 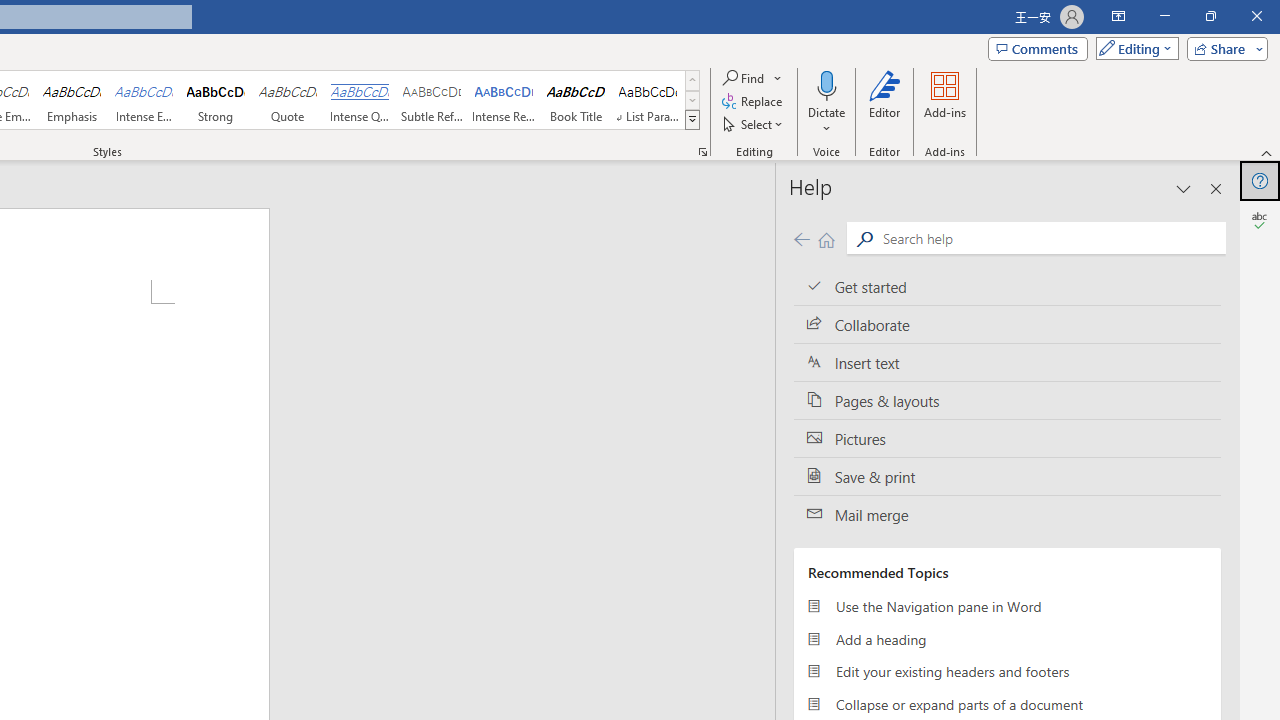 What do you see at coordinates (1007, 515) in the screenshot?
I see `Mail merge` at bounding box center [1007, 515].